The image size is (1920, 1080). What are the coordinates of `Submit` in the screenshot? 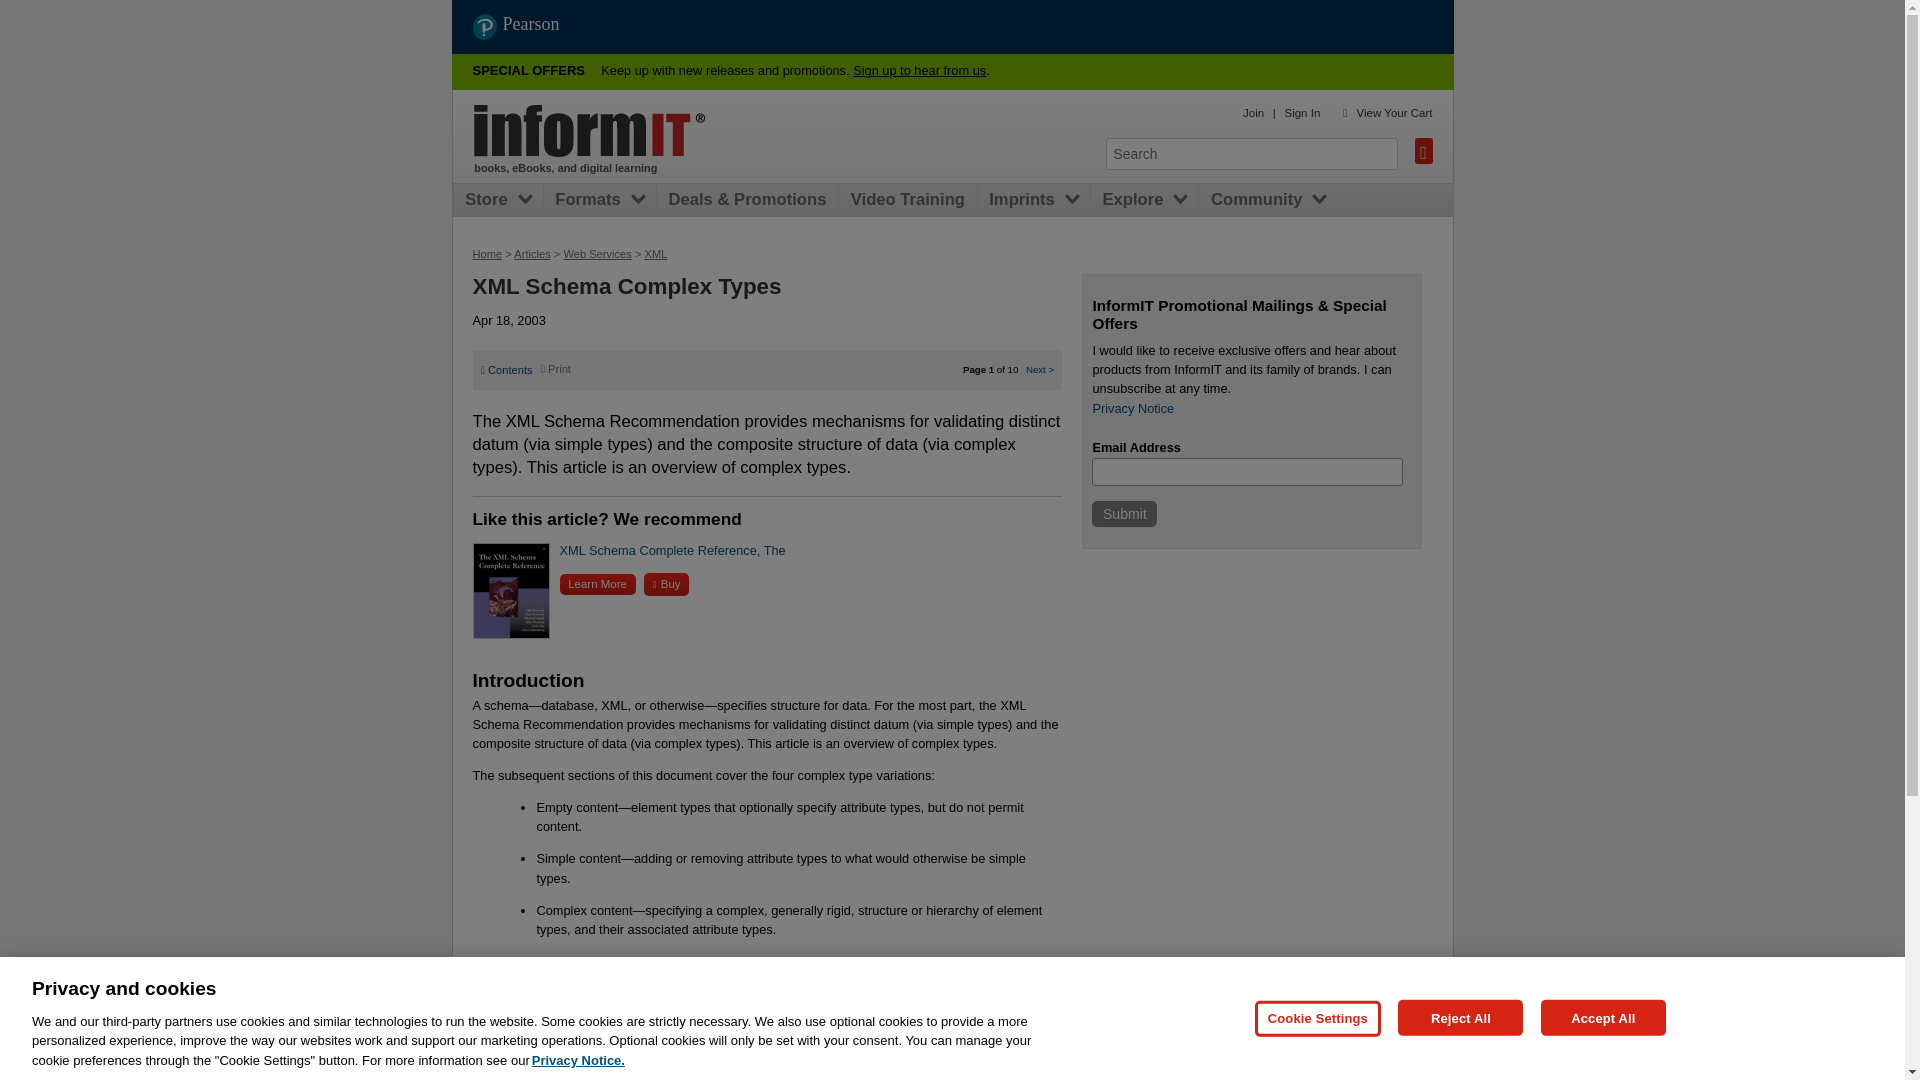 It's located at (1124, 514).